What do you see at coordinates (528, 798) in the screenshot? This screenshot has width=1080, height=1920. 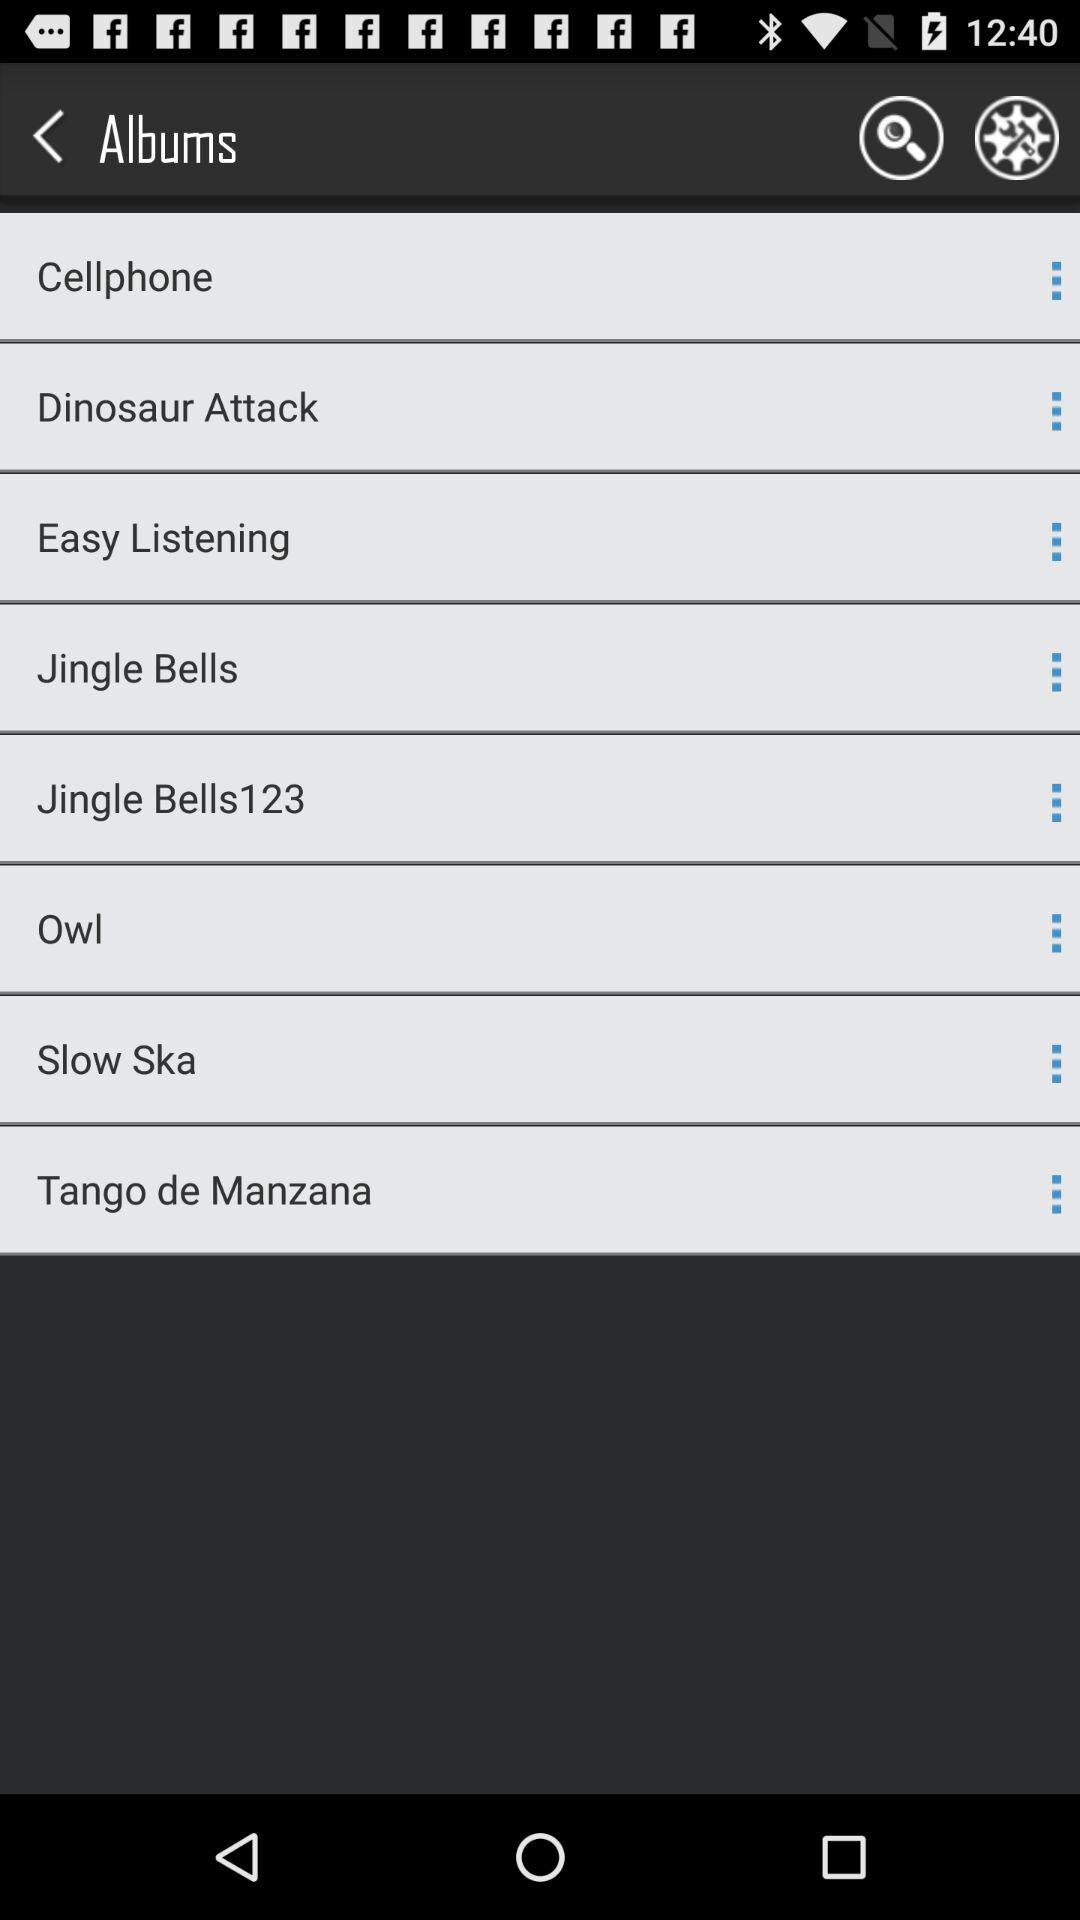 I see `swipe to the jingle bells123` at bounding box center [528, 798].